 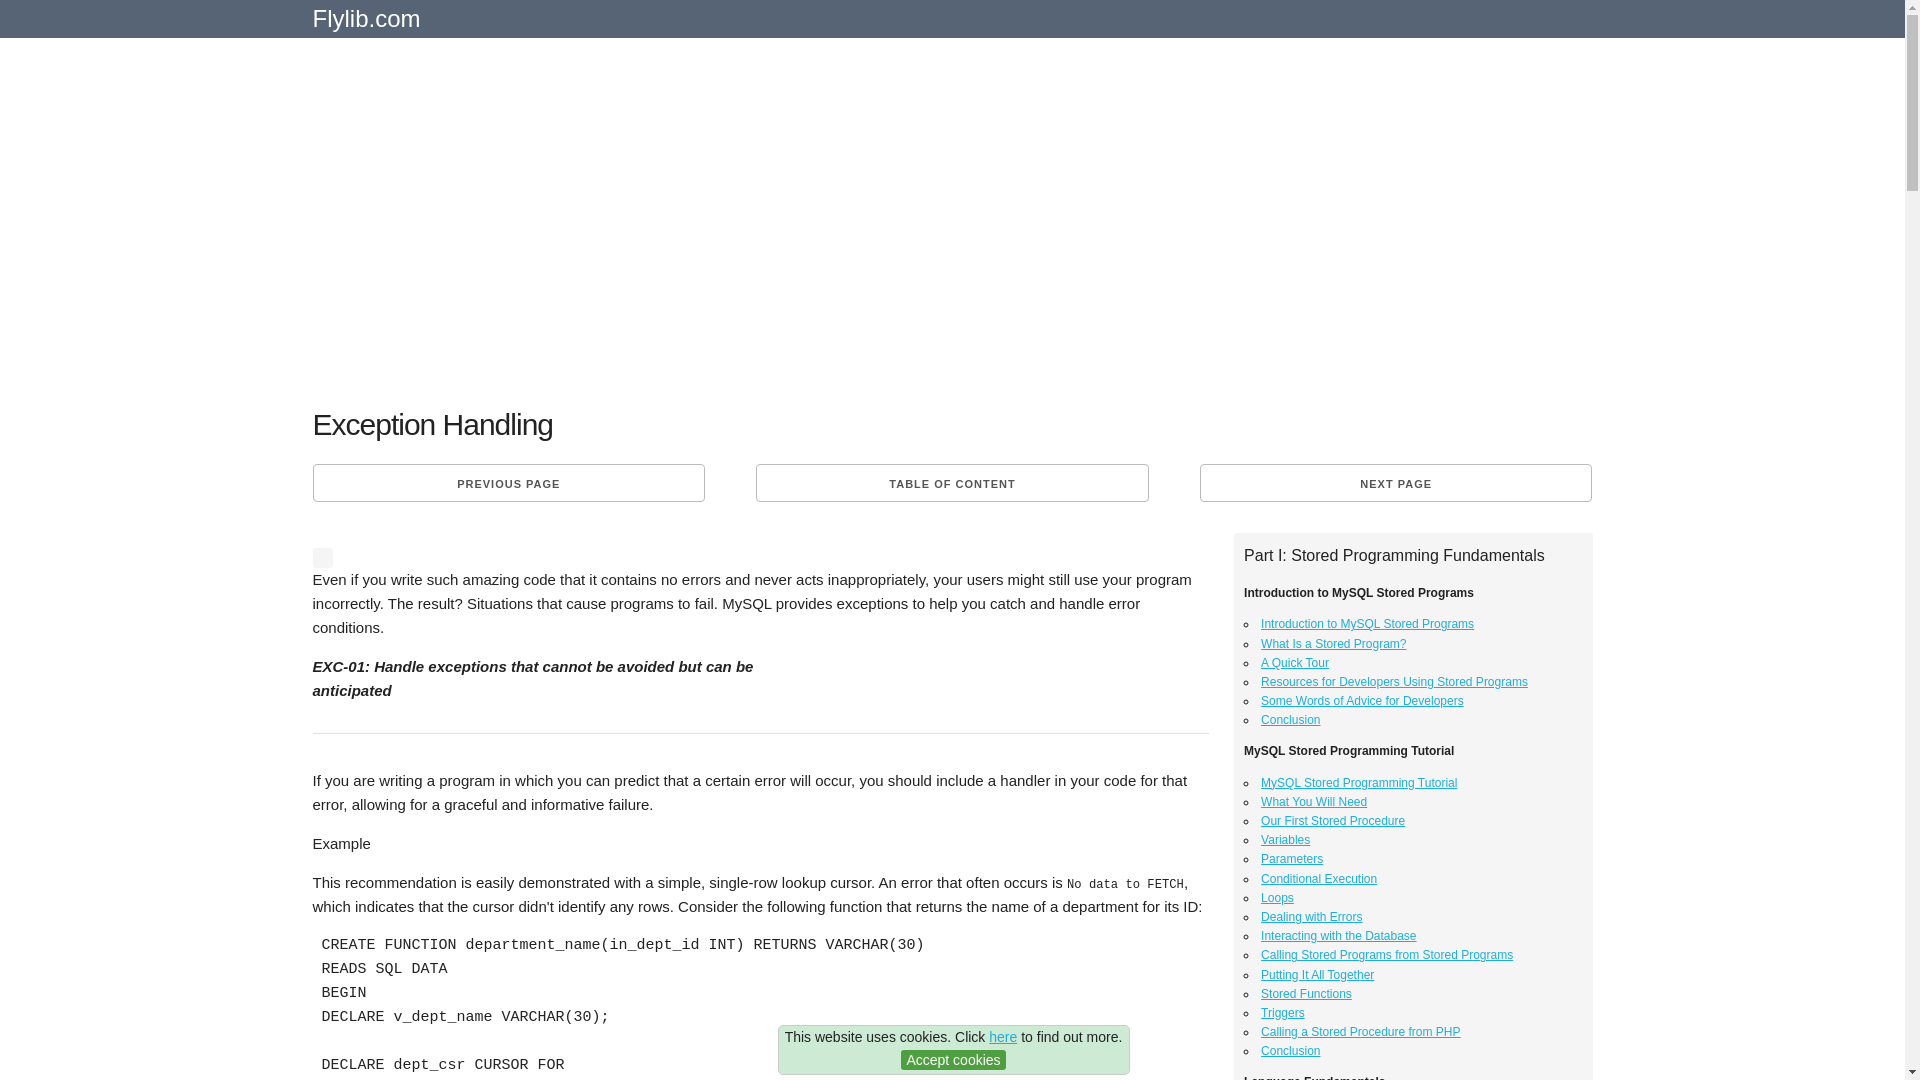 I want to click on PREVIOUS PAGE, so click(x=508, y=483).